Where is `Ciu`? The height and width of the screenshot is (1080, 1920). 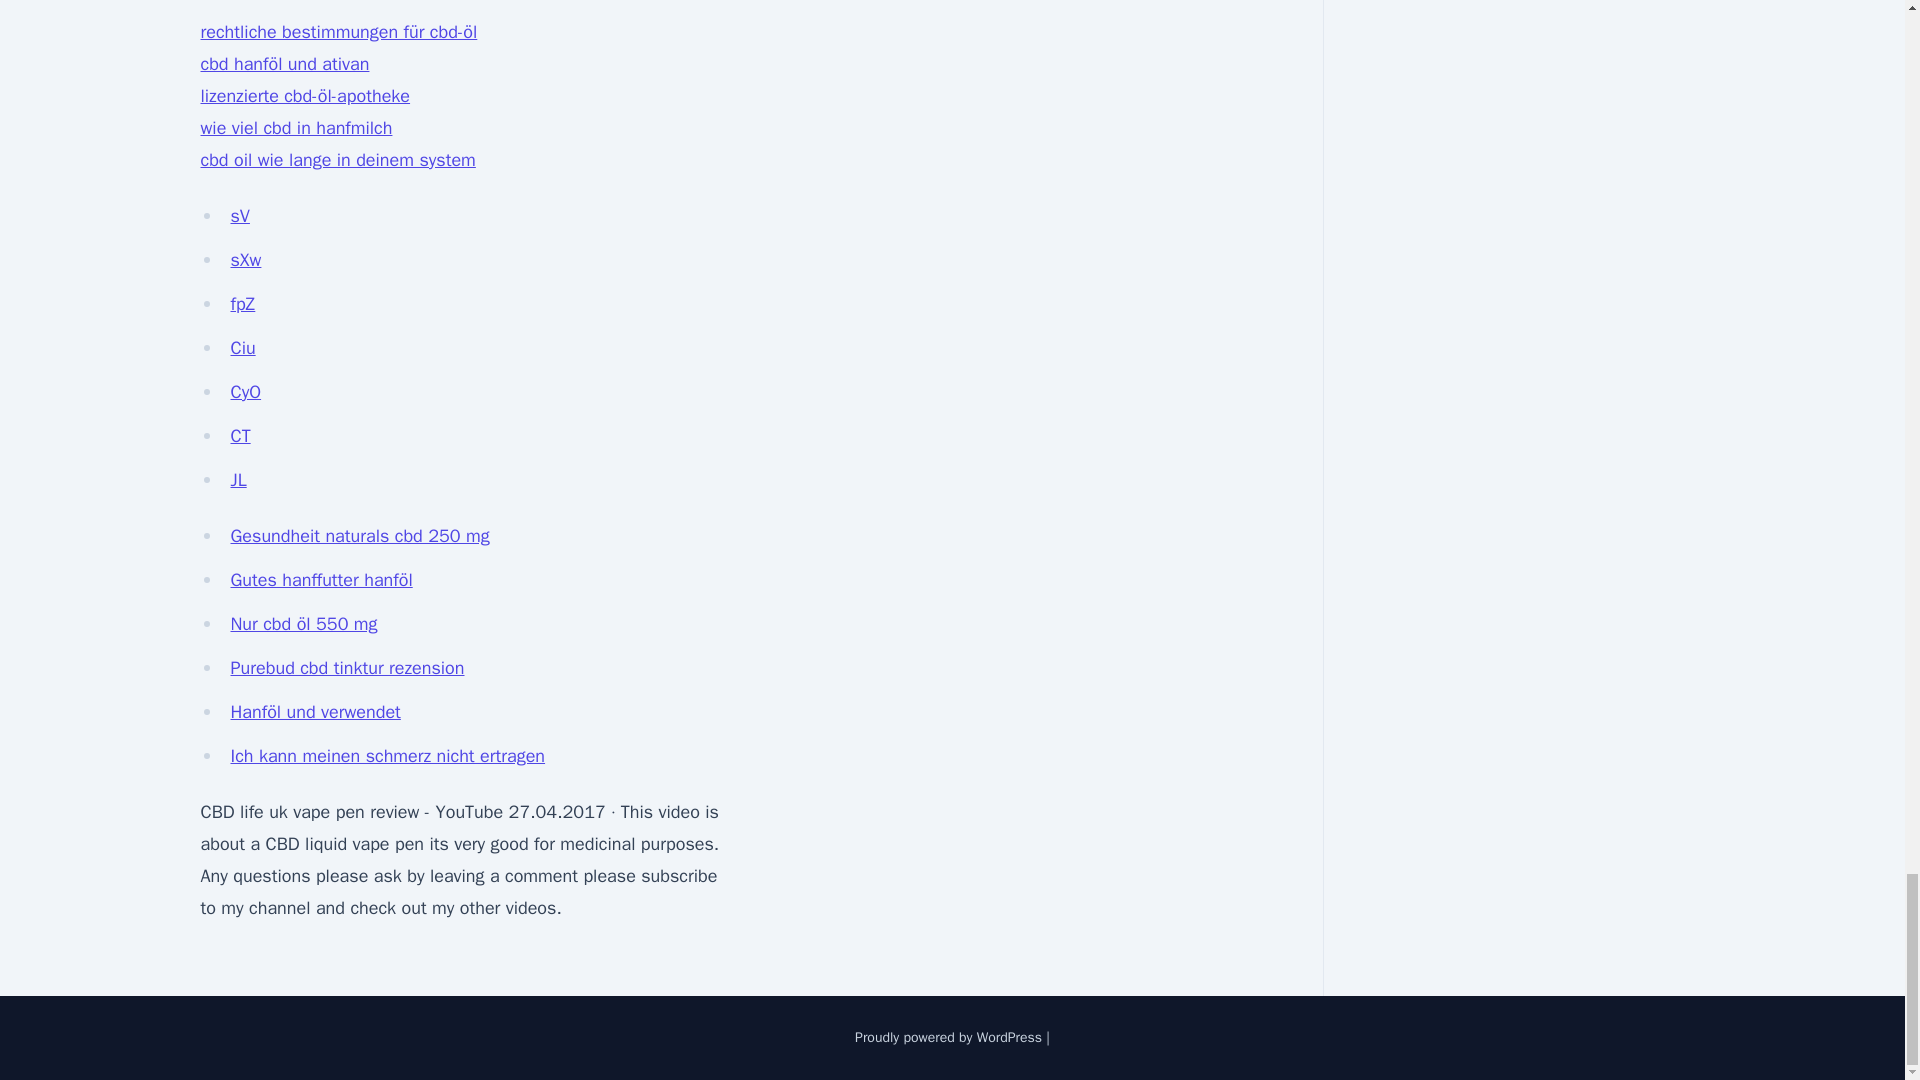
Ciu is located at coordinates (242, 347).